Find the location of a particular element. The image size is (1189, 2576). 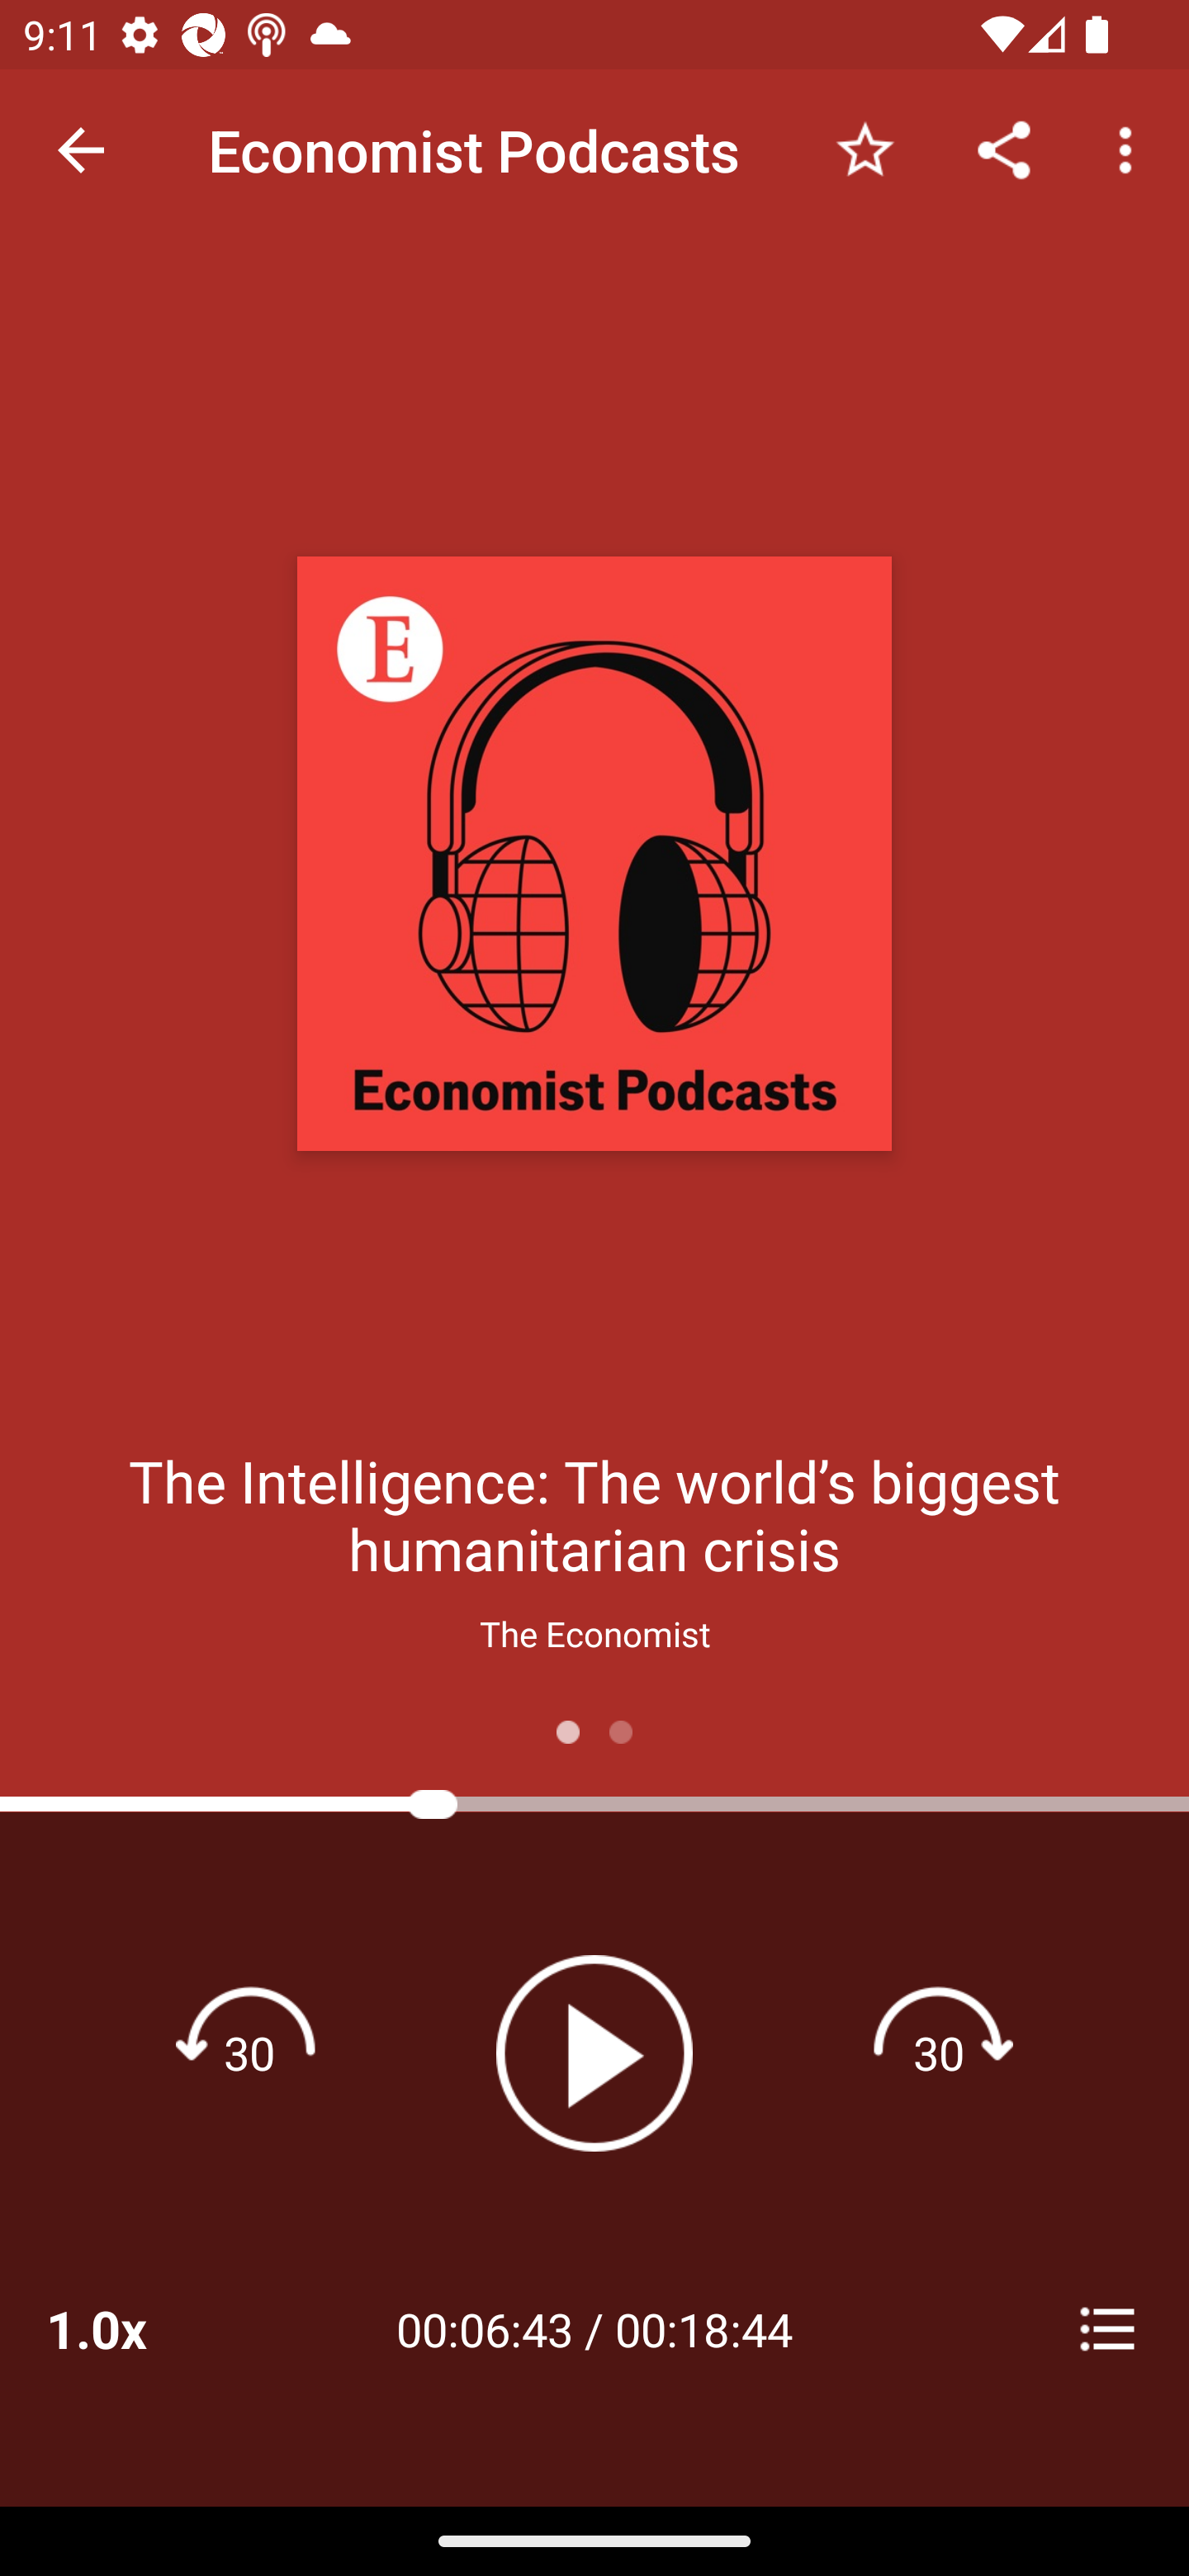

00:18:44 is located at coordinates (703, 2328).